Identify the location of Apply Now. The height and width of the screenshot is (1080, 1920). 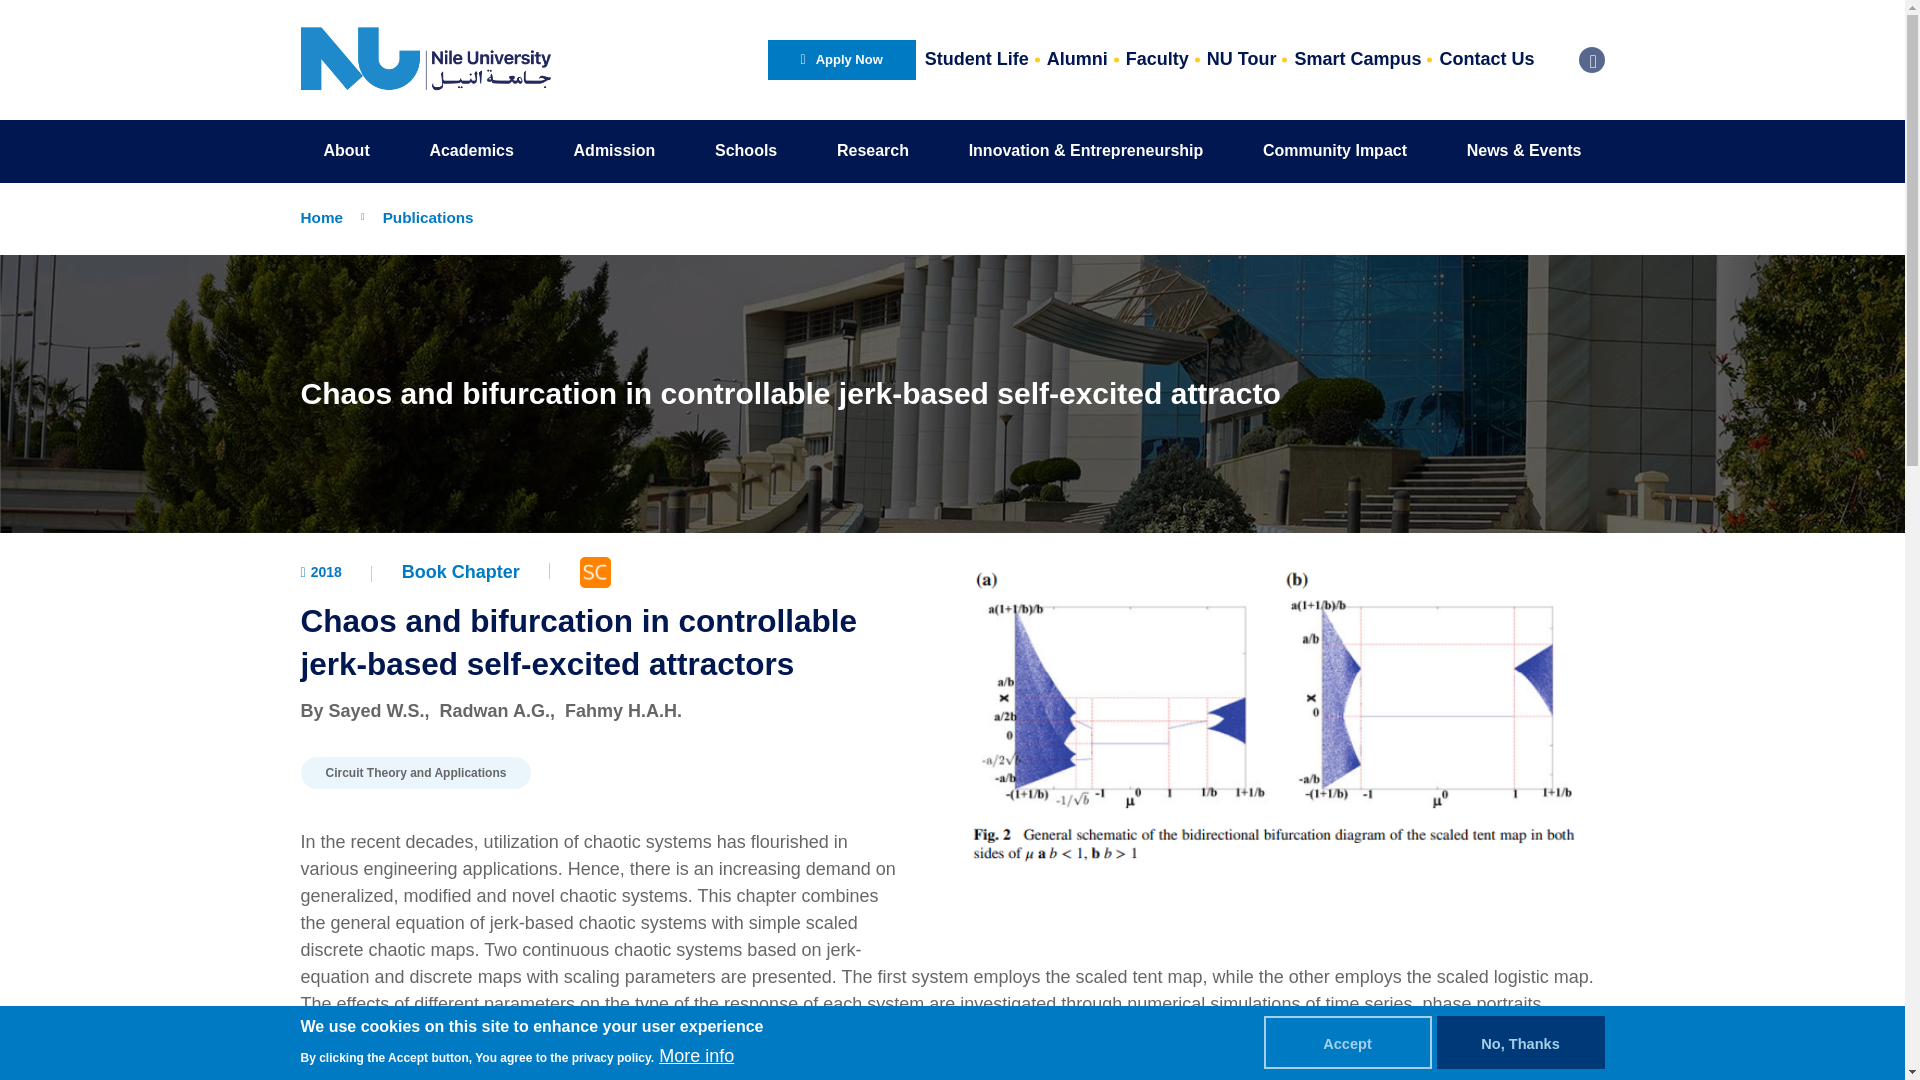
(842, 59).